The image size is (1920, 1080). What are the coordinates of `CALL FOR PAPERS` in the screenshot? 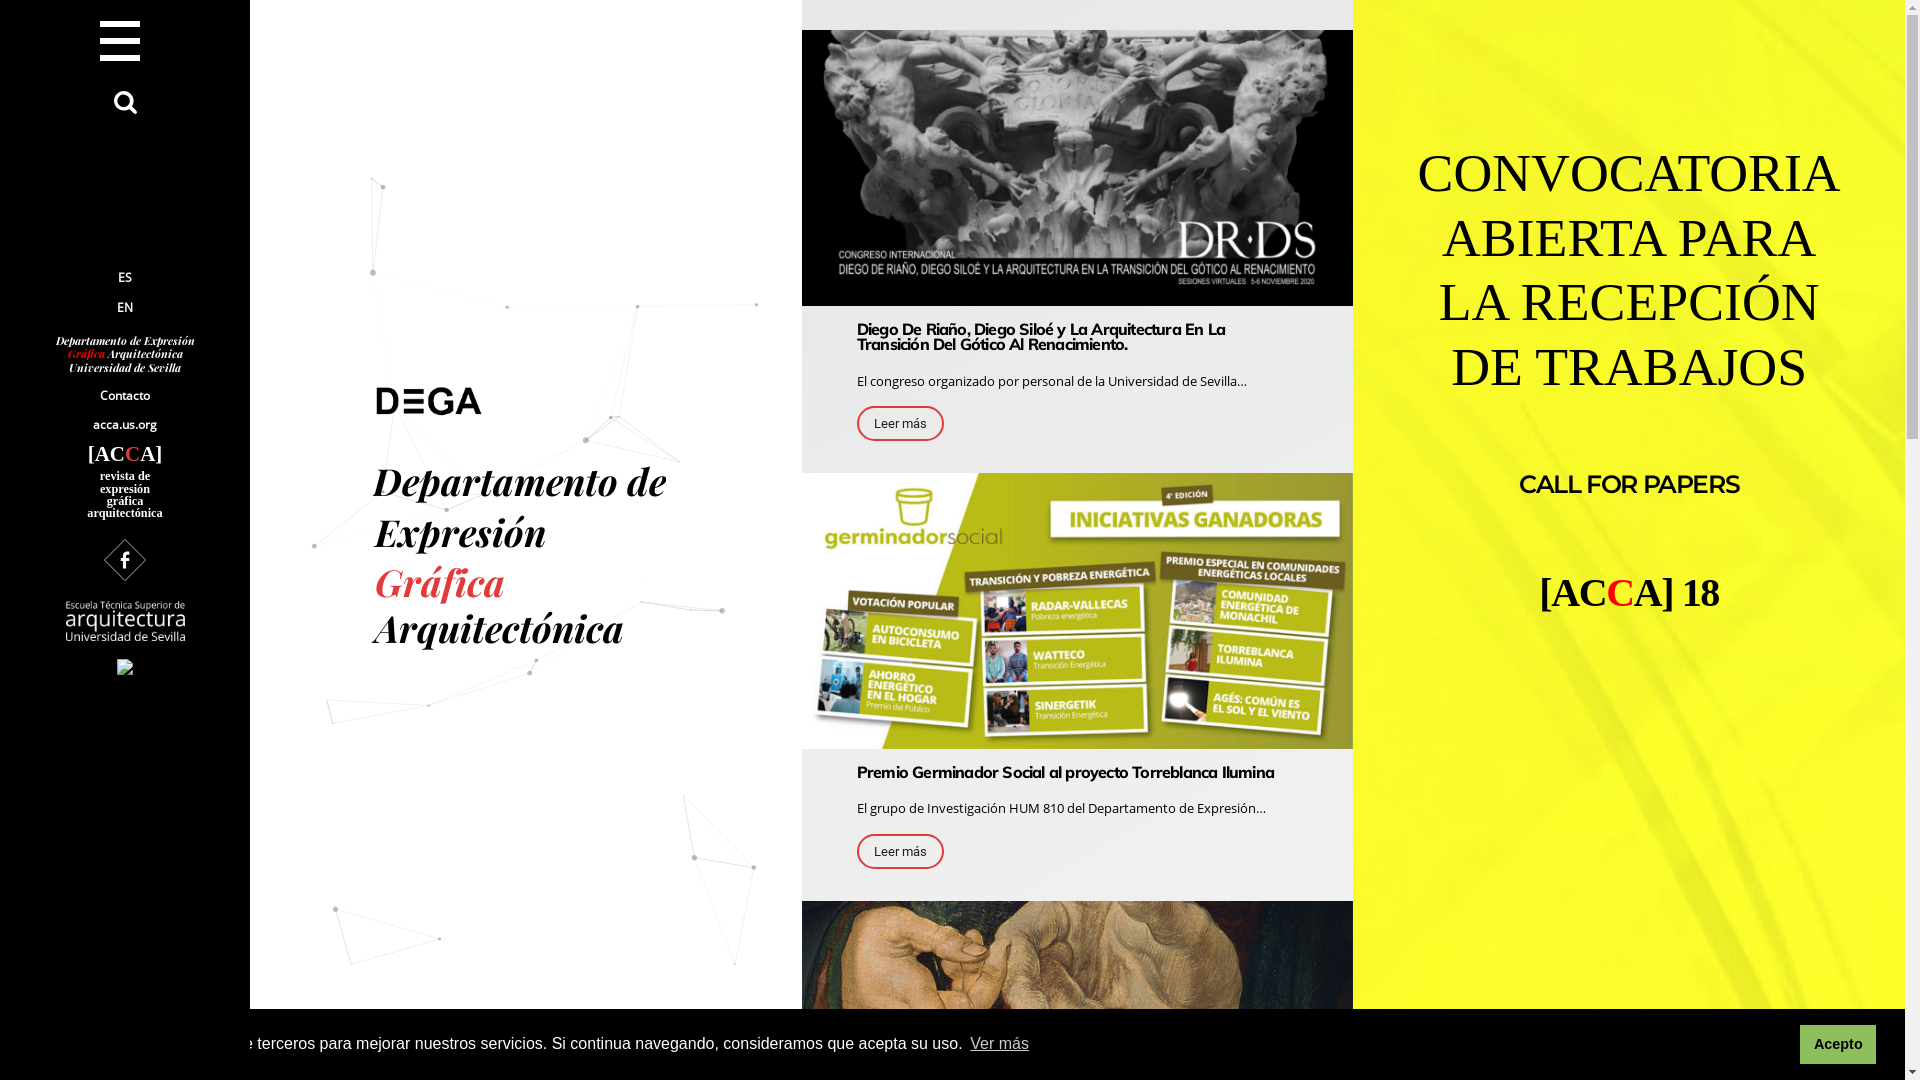 It's located at (1629, 484).